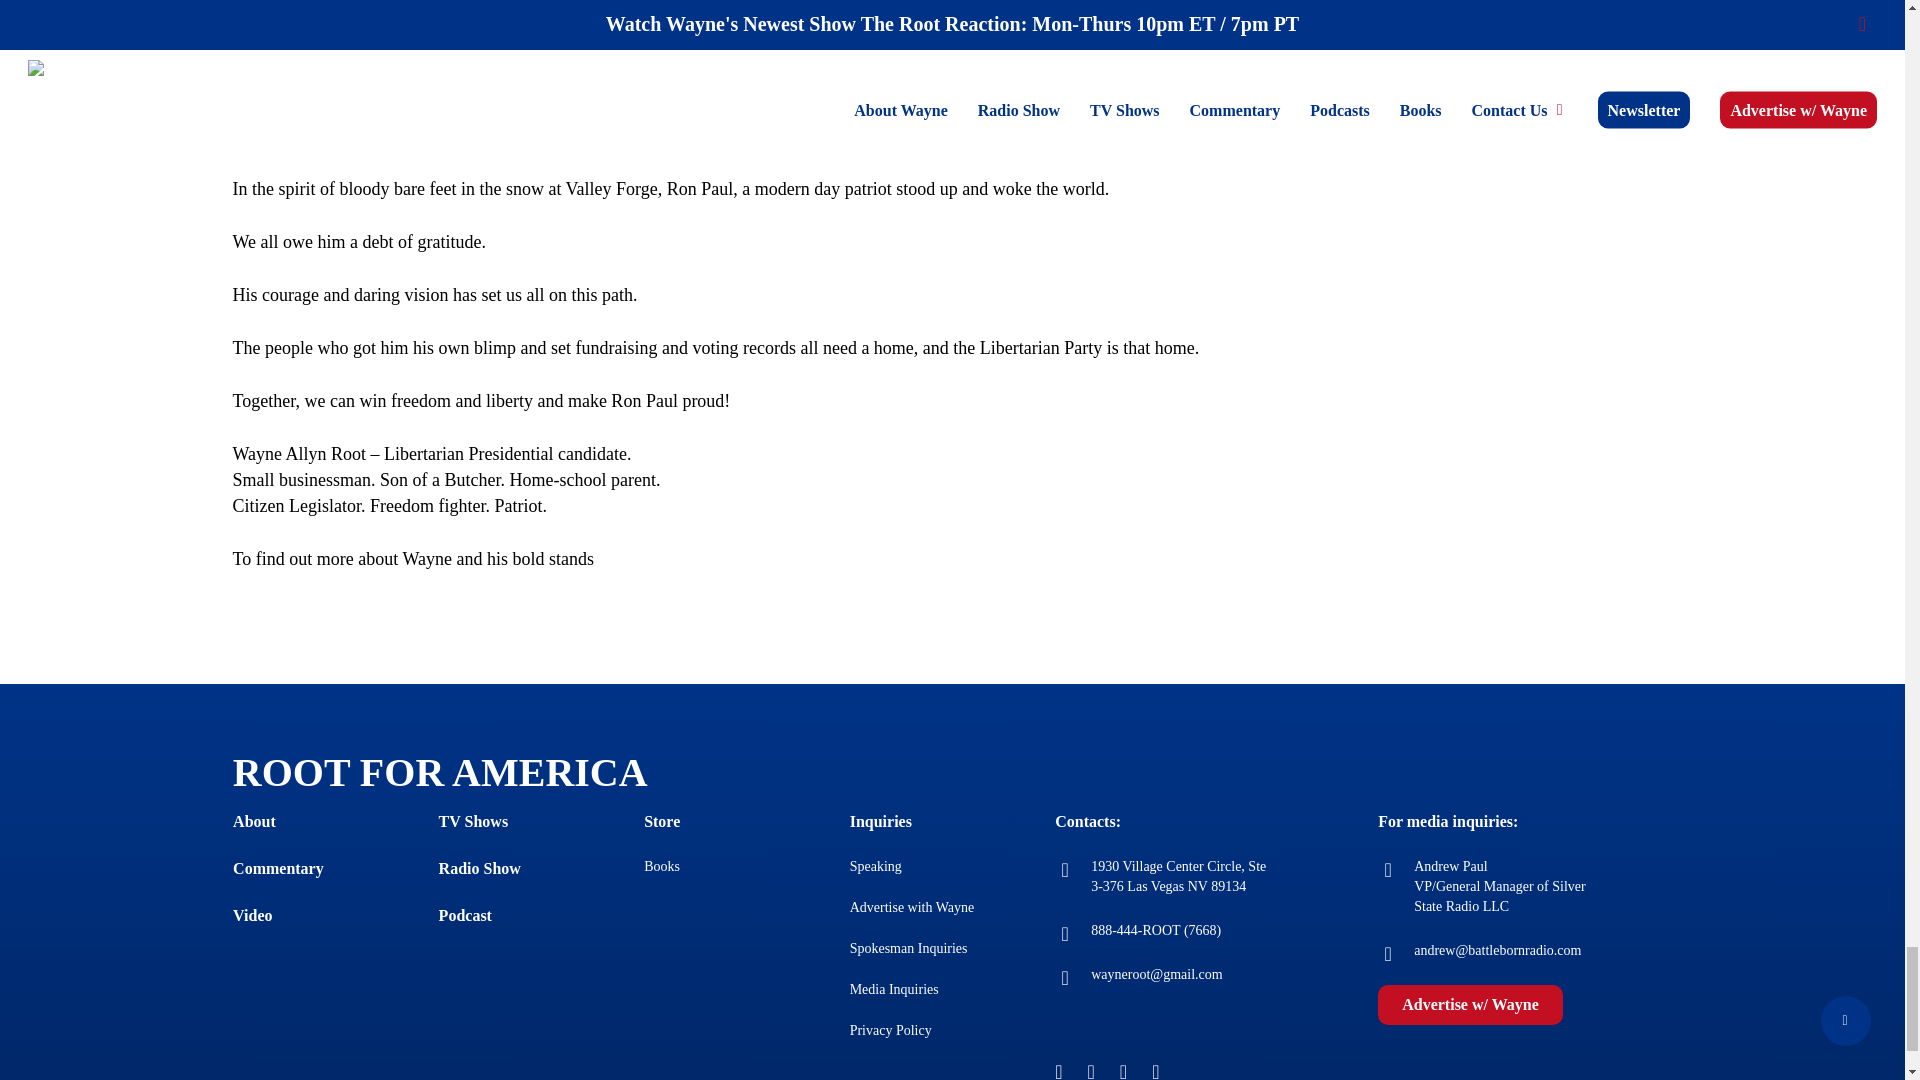  What do you see at coordinates (912, 906) in the screenshot?
I see `Advertise with Wayne` at bounding box center [912, 906].